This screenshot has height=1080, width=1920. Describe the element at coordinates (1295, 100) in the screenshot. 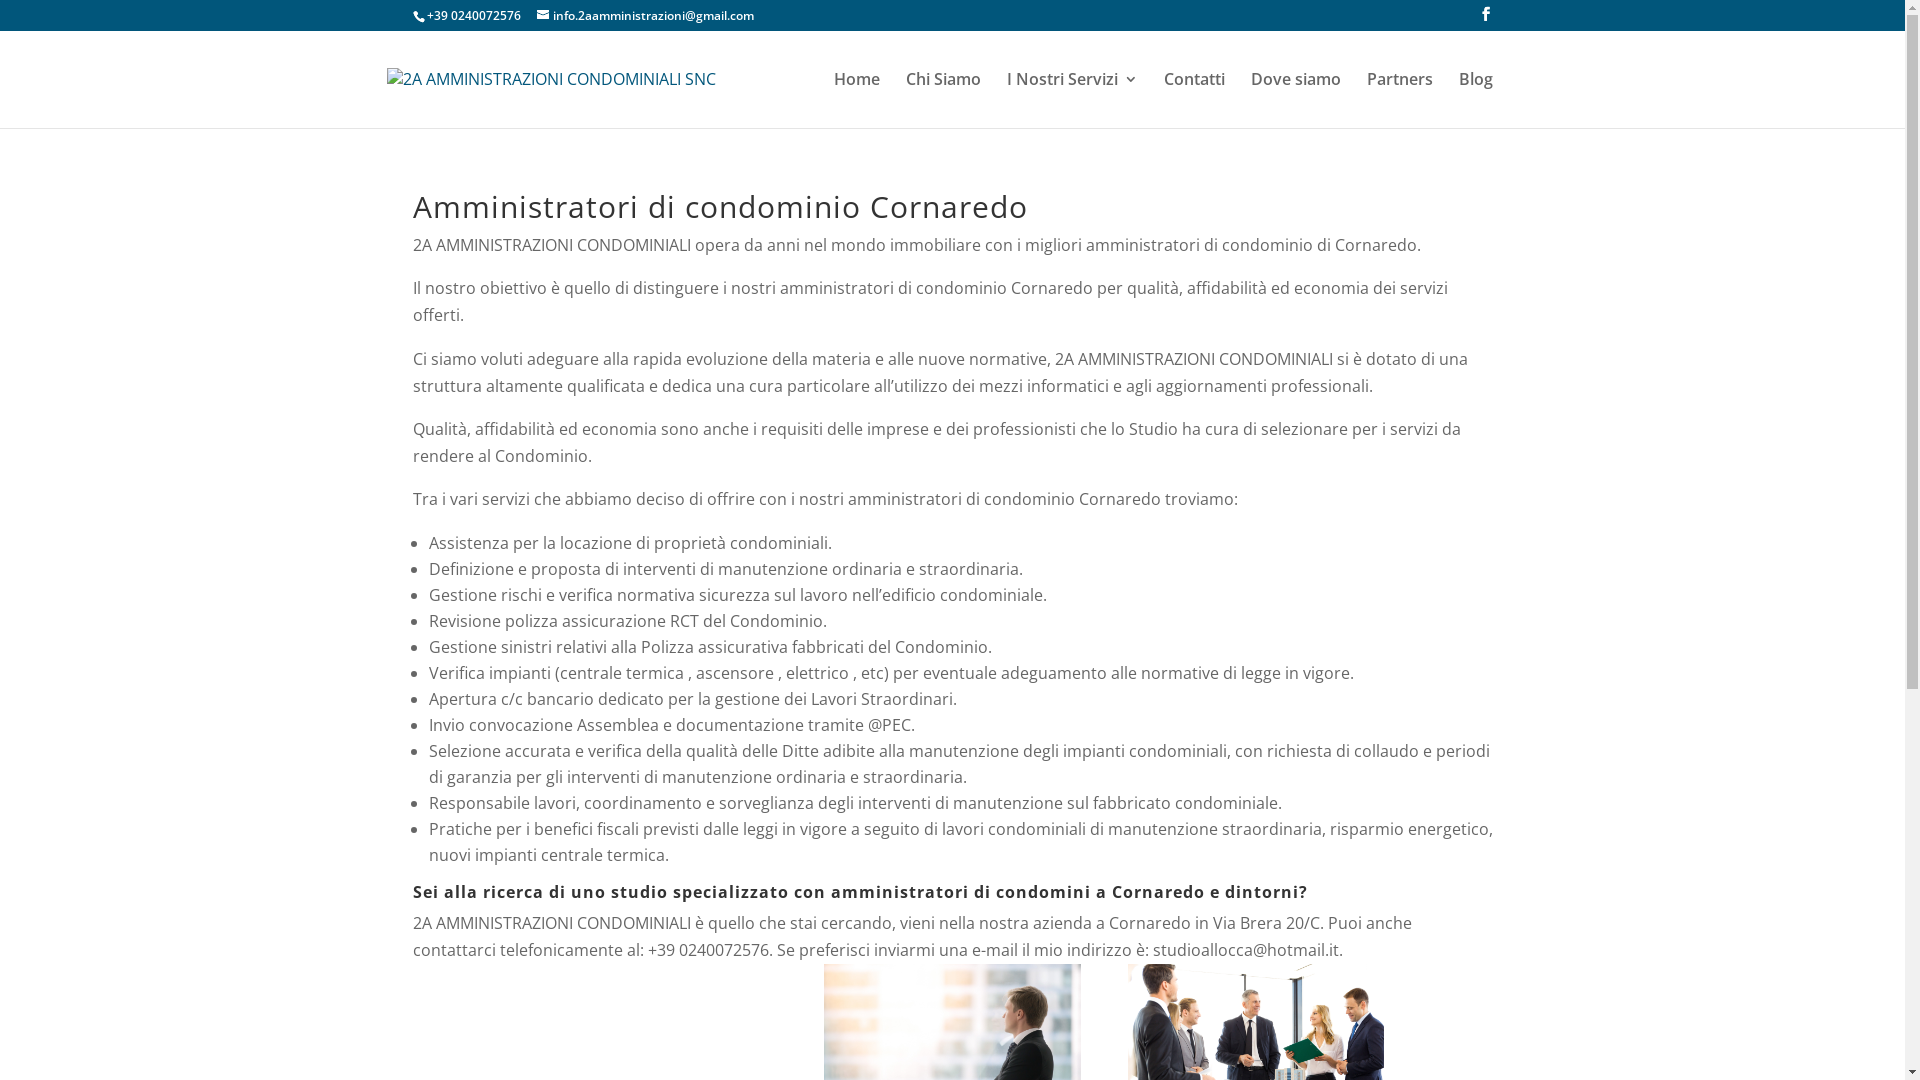

I see `Dove siamo` at that location.